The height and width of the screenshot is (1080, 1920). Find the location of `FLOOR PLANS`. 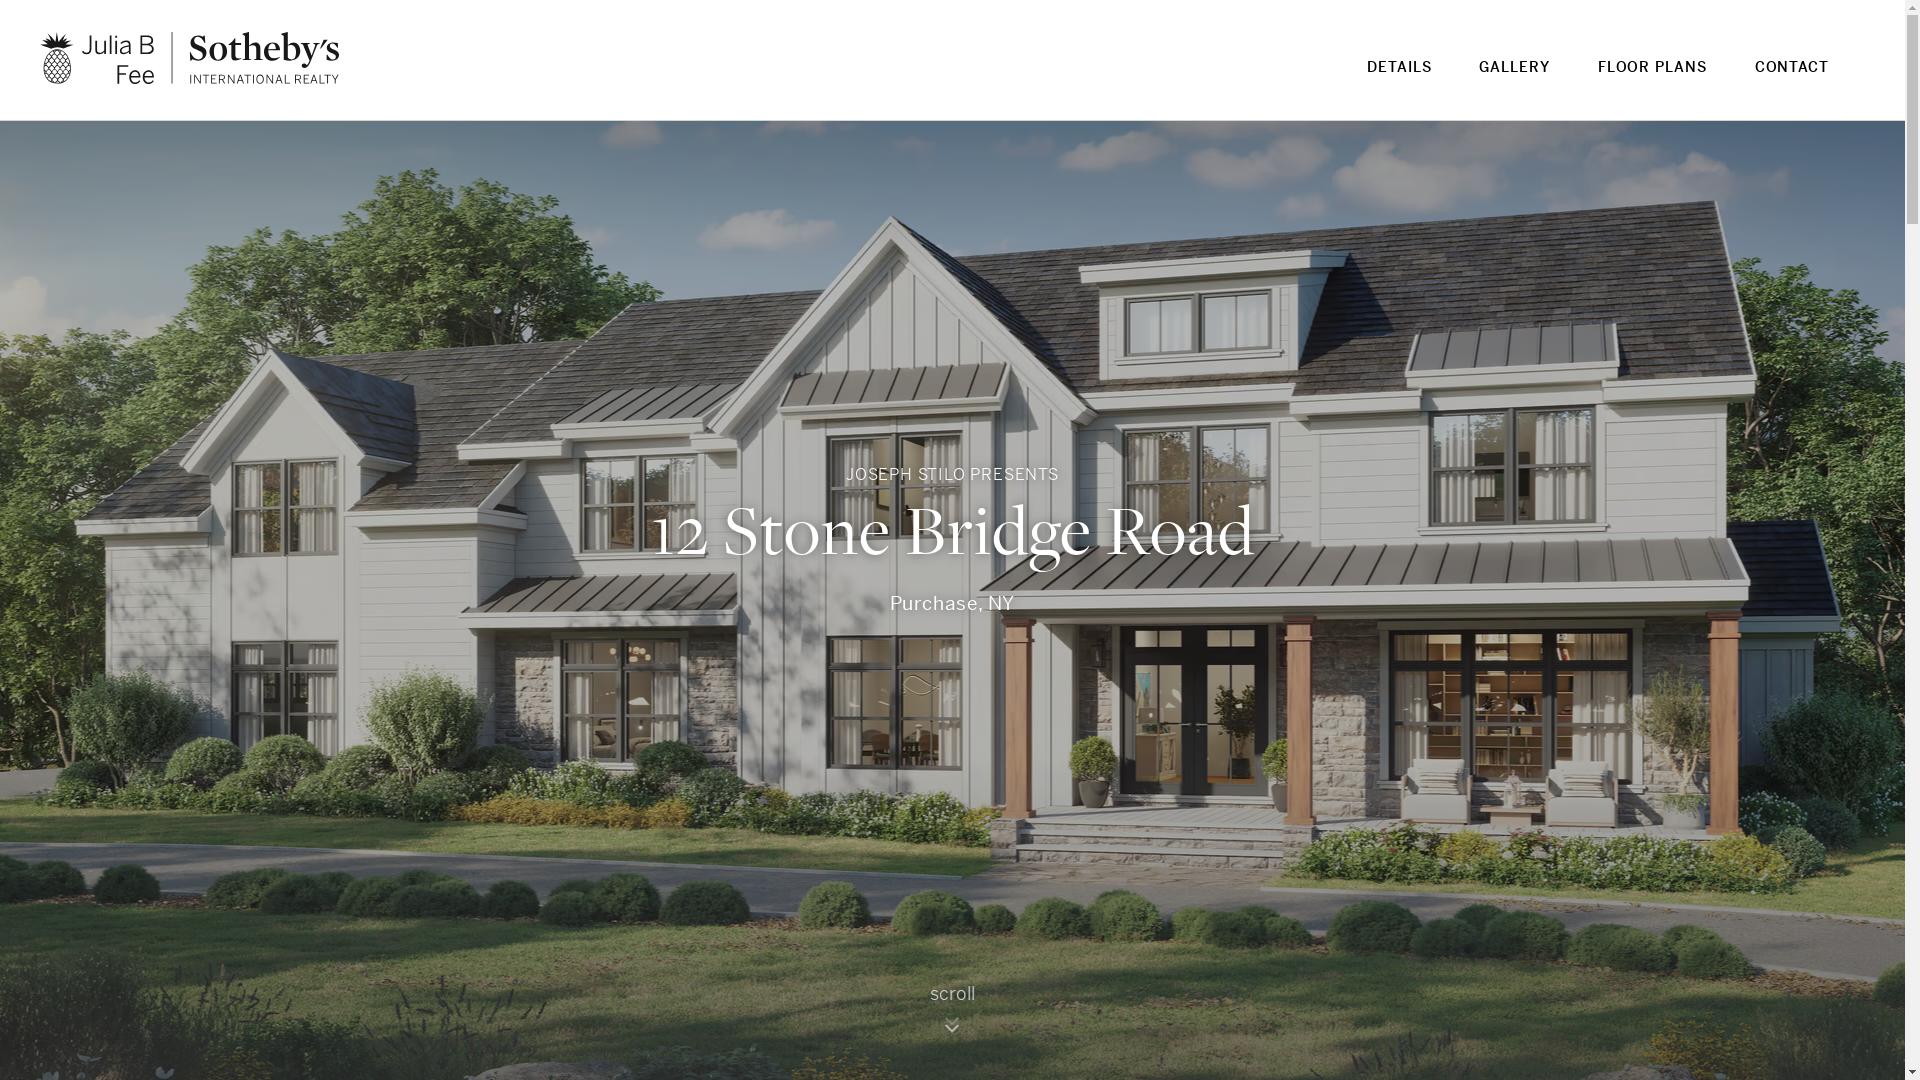

FLOOR PLANS is located at coordinates (1652, 80).